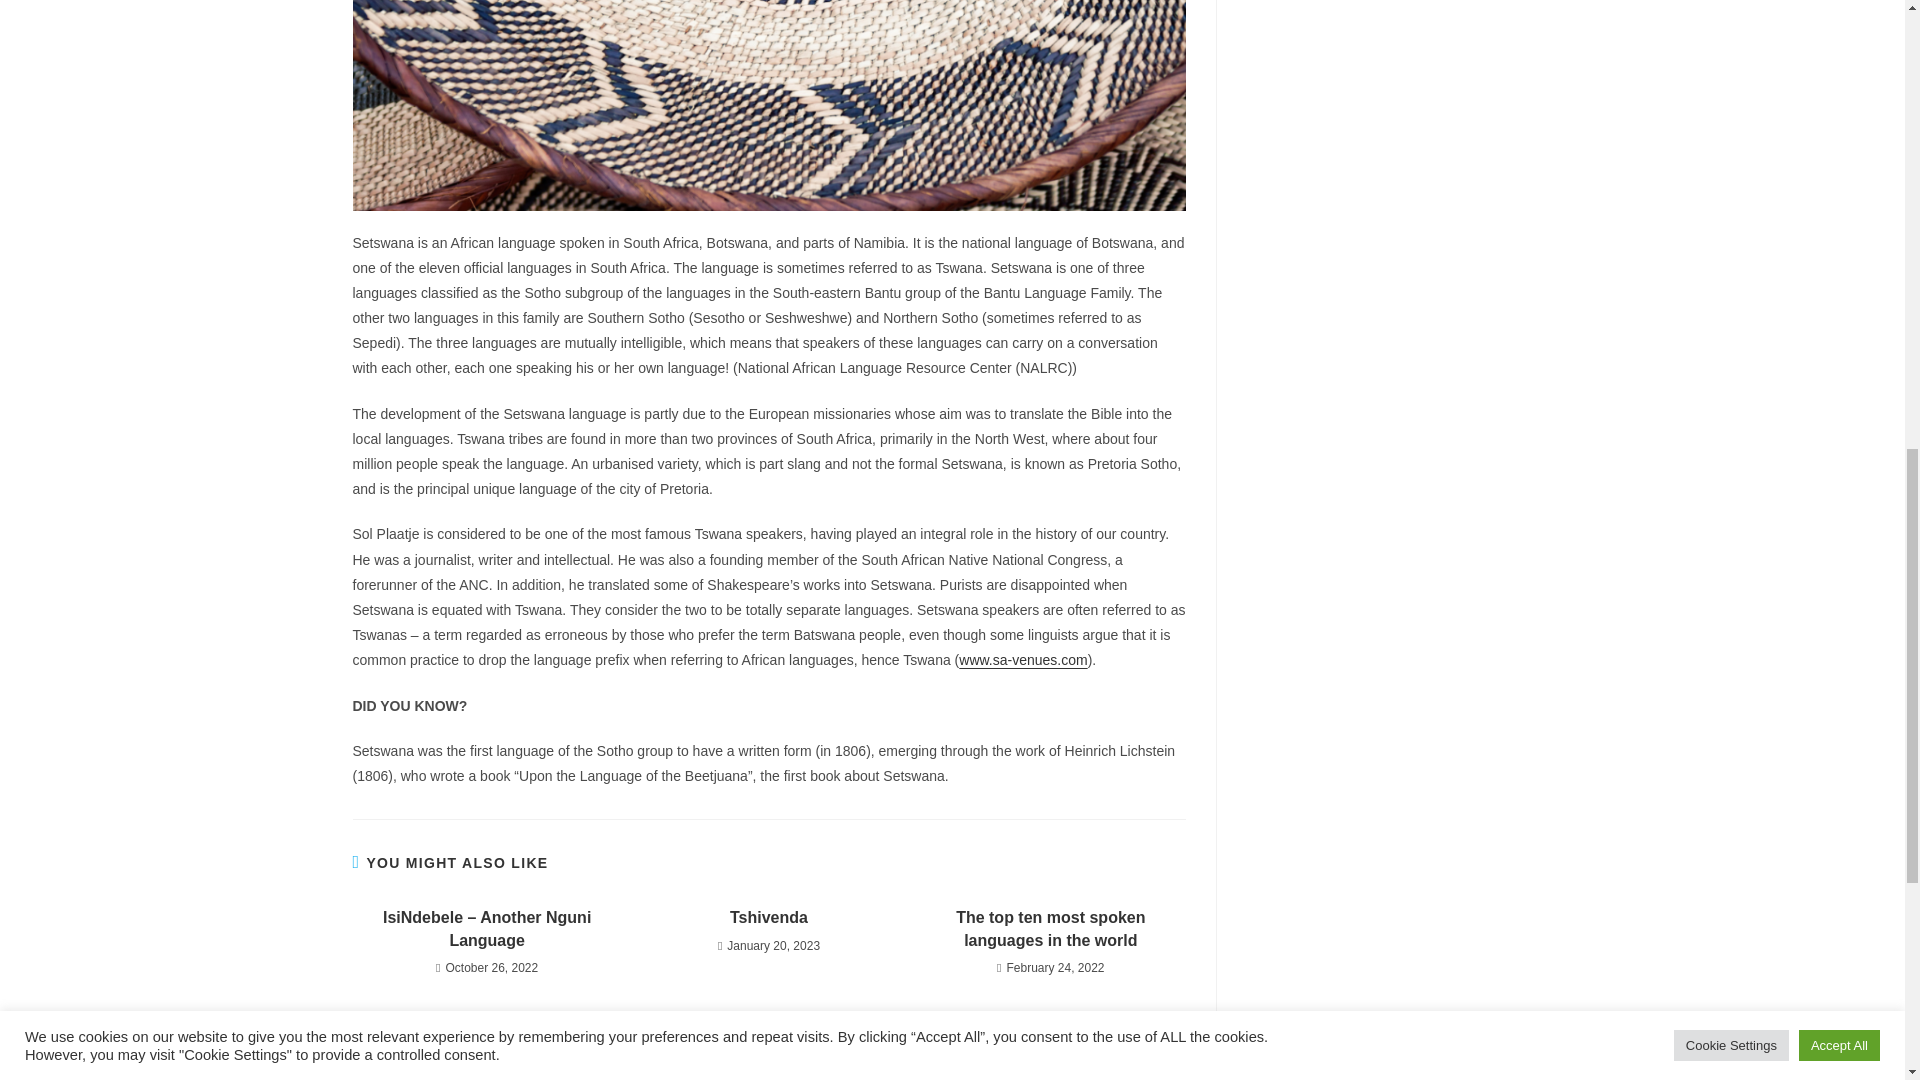 The height and width of the screenshot is (1080, 1920). I want to click on Tshivenda, so click(768, 918).